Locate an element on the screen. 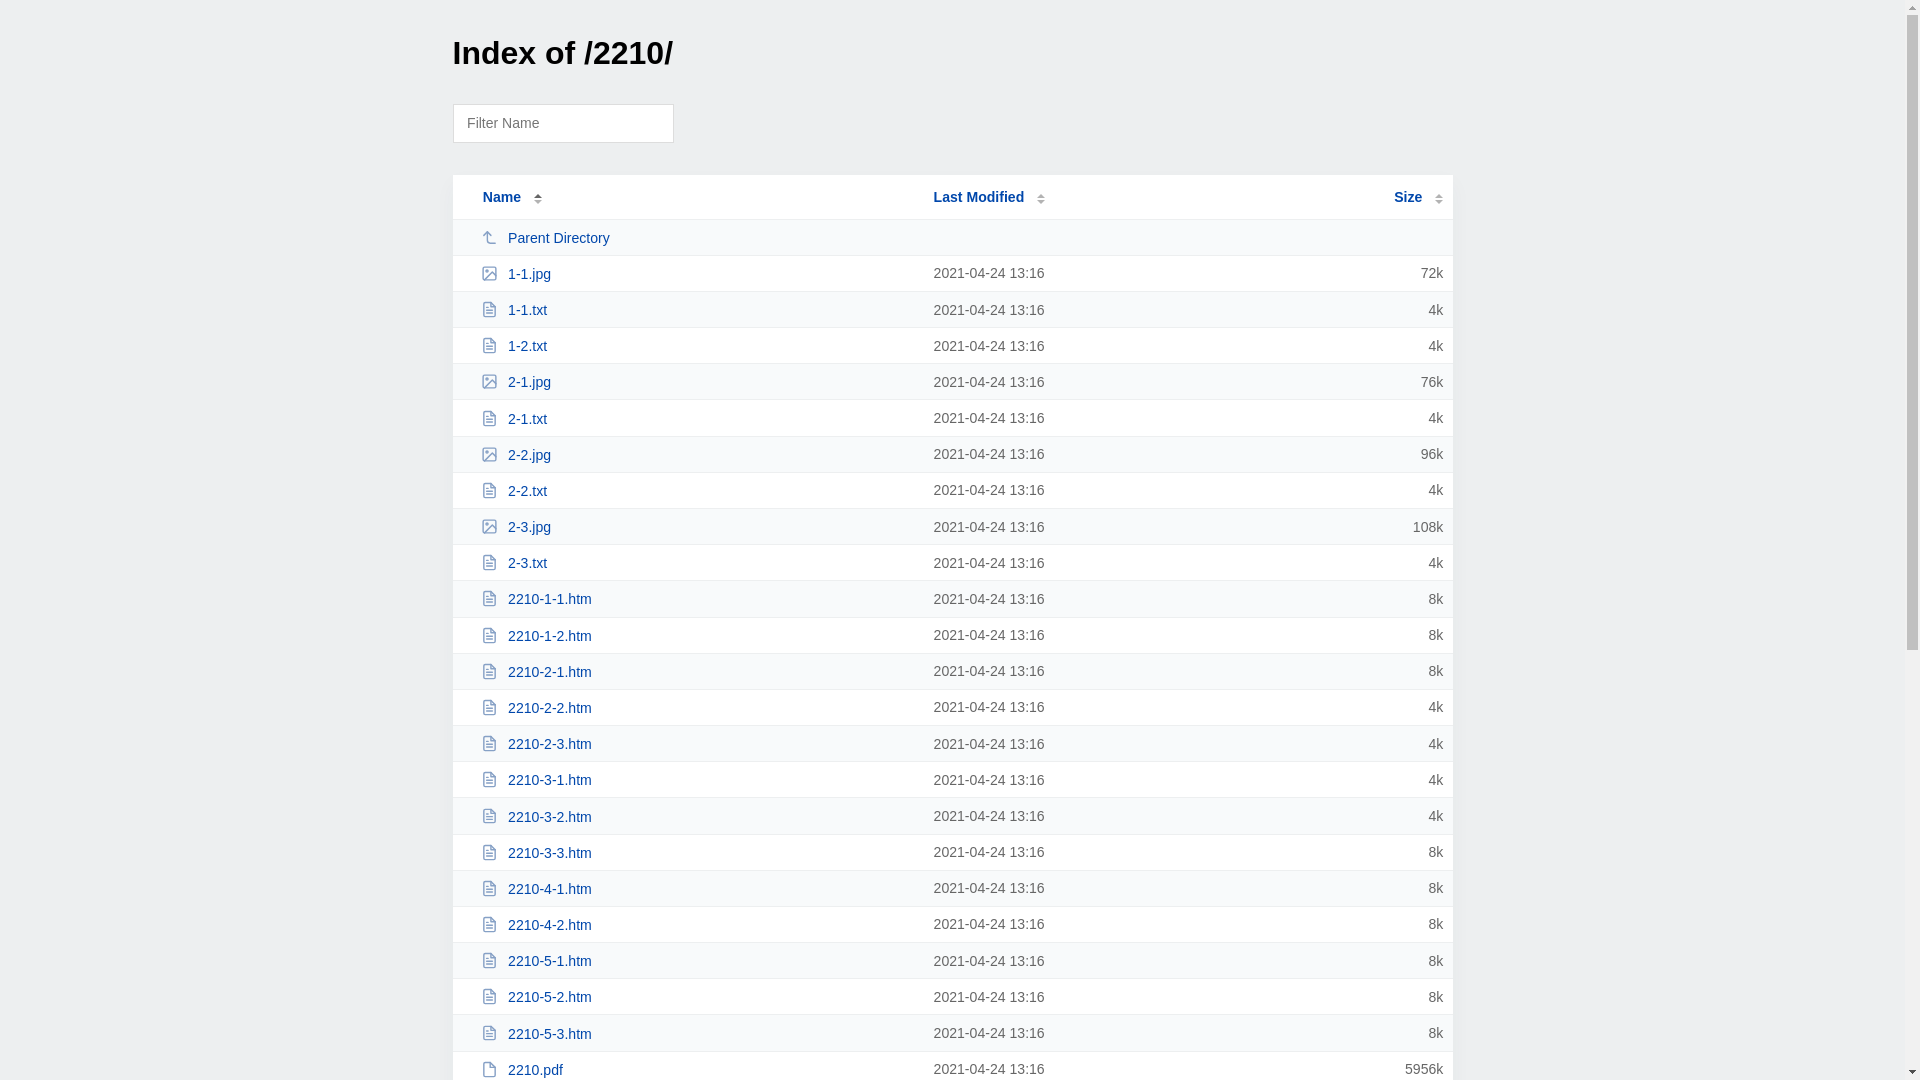 This screenshot has width=1920, height=1080. 2210-2-2.htm is located at coordinates (698, 708).